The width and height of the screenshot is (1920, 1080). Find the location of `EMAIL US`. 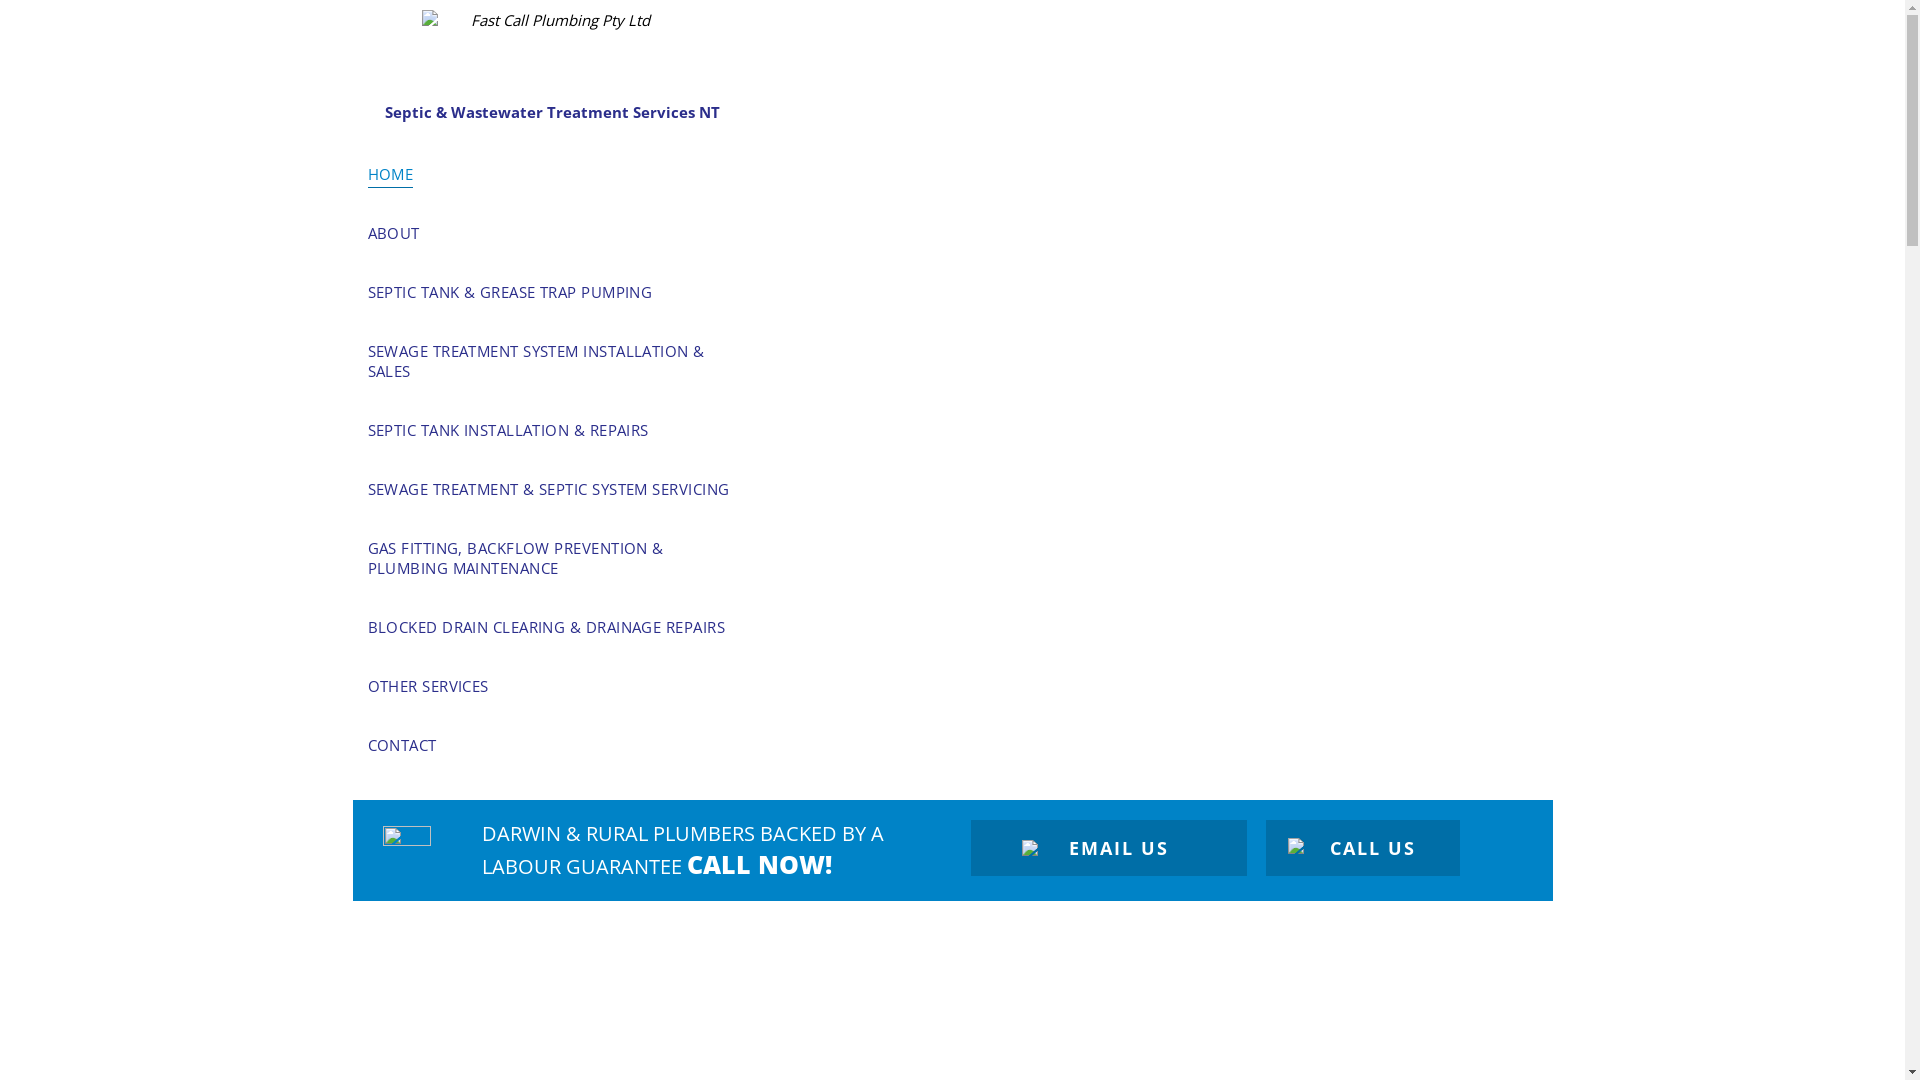

EMAIL US is located at coordinates (1109, 848).